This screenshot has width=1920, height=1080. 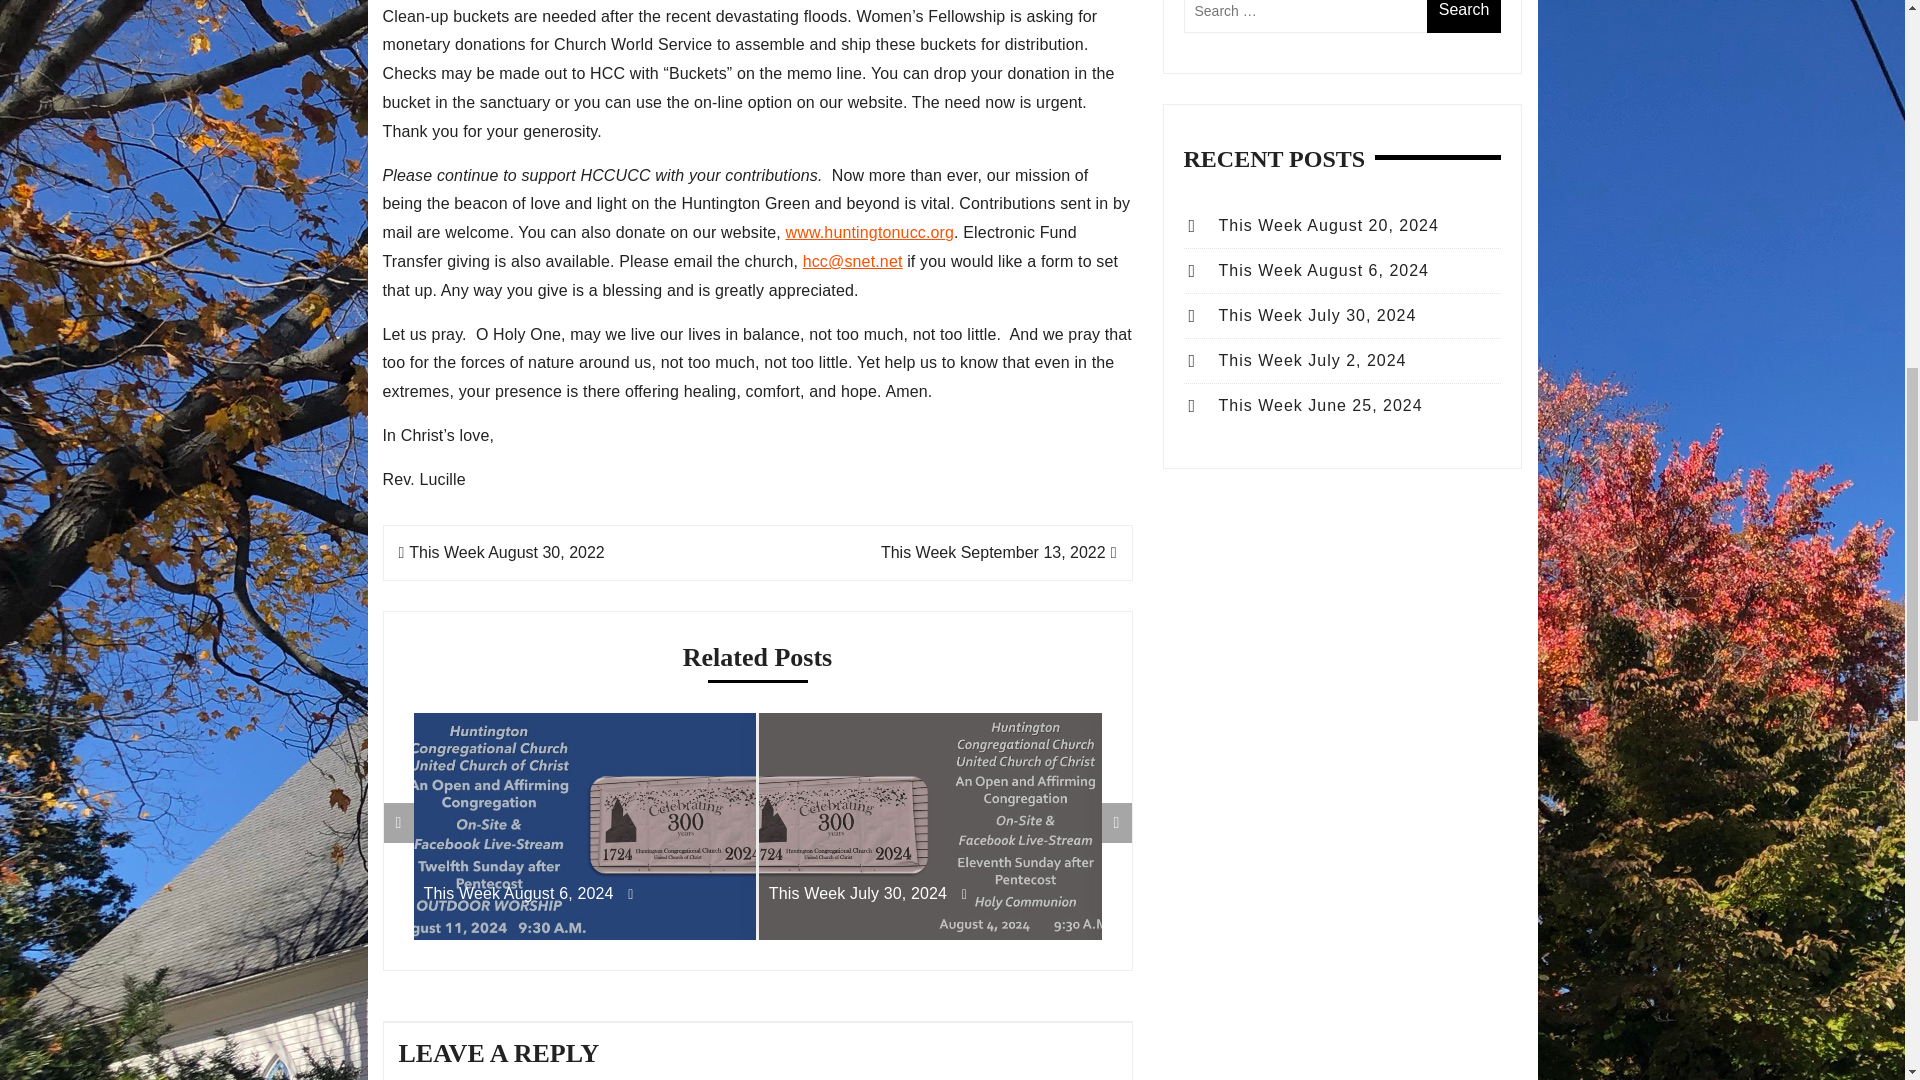 What do you see at coordinates (870, 232) in the screenshot?
I see `www.huntingtonucc.org` at bounding box center [870, 232].